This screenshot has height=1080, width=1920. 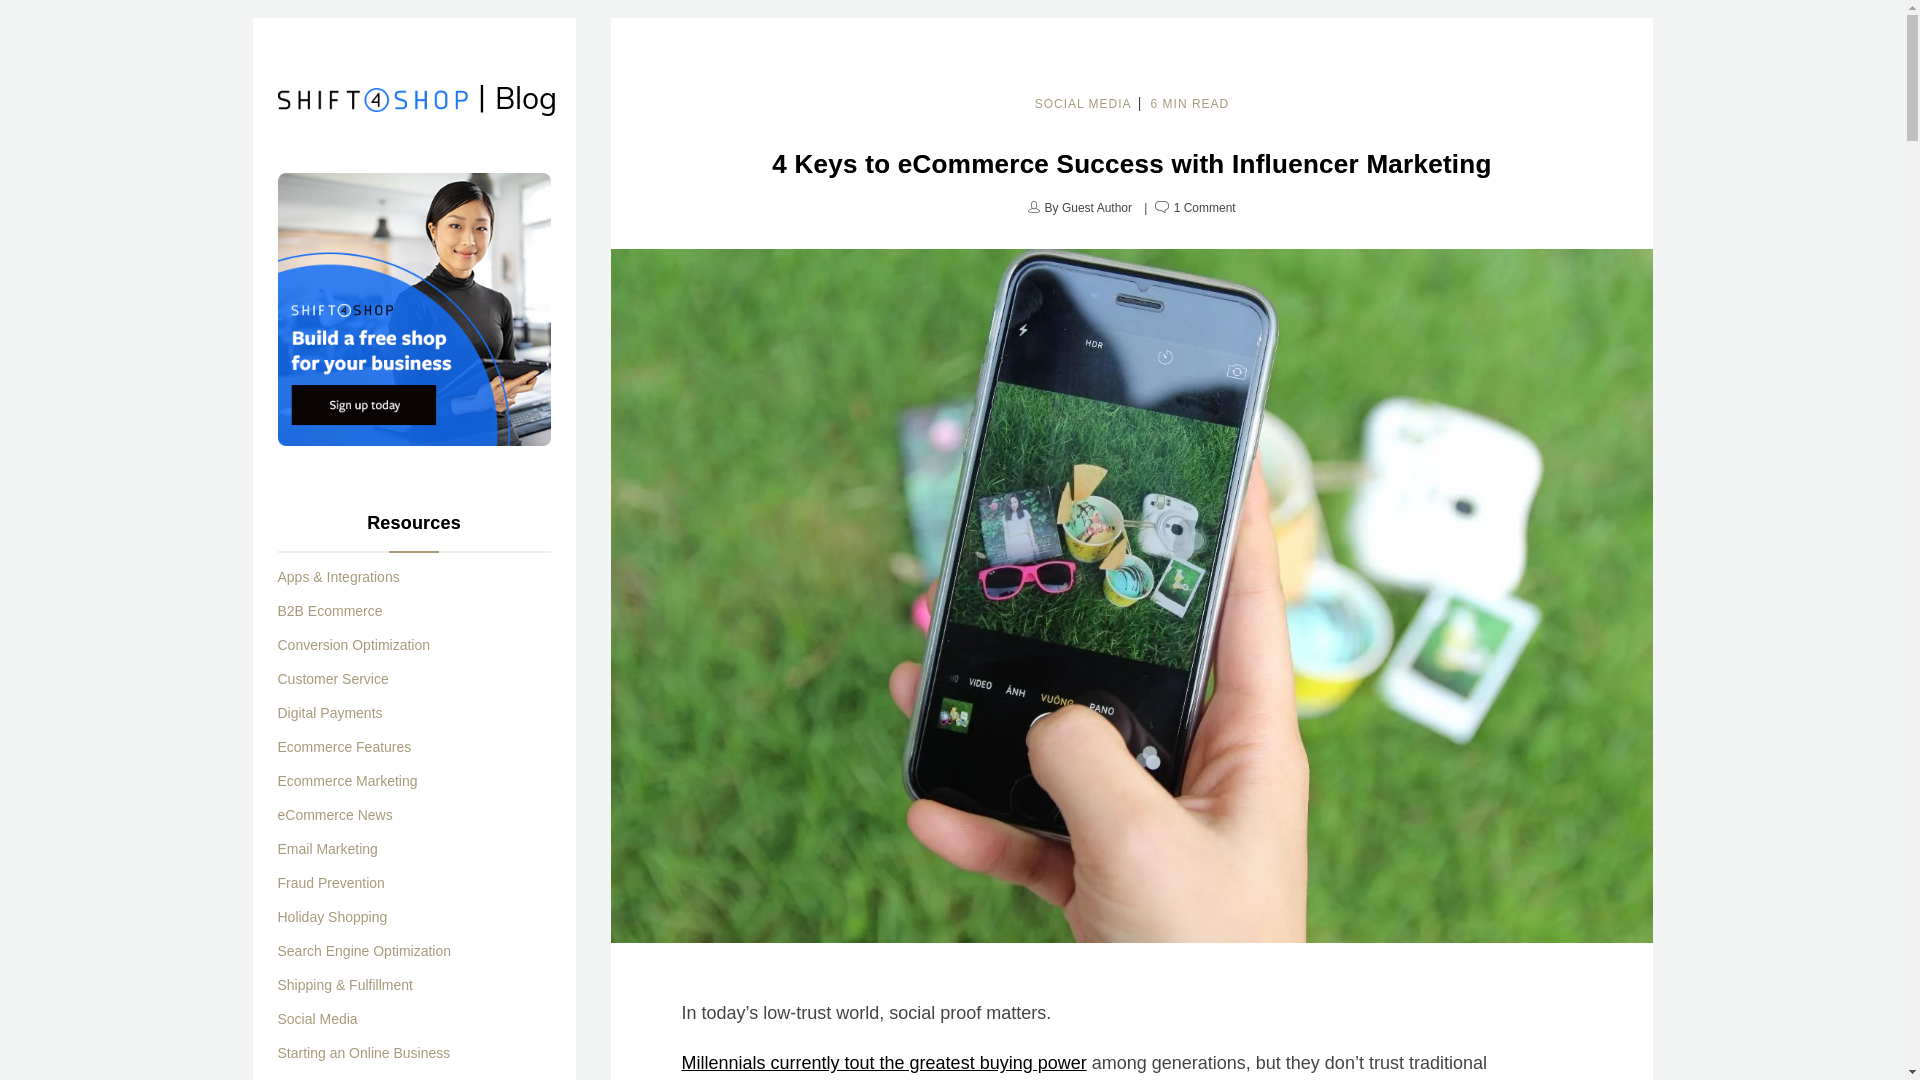 I want to click on Holiday Shopping, so click(x=333, y=917).